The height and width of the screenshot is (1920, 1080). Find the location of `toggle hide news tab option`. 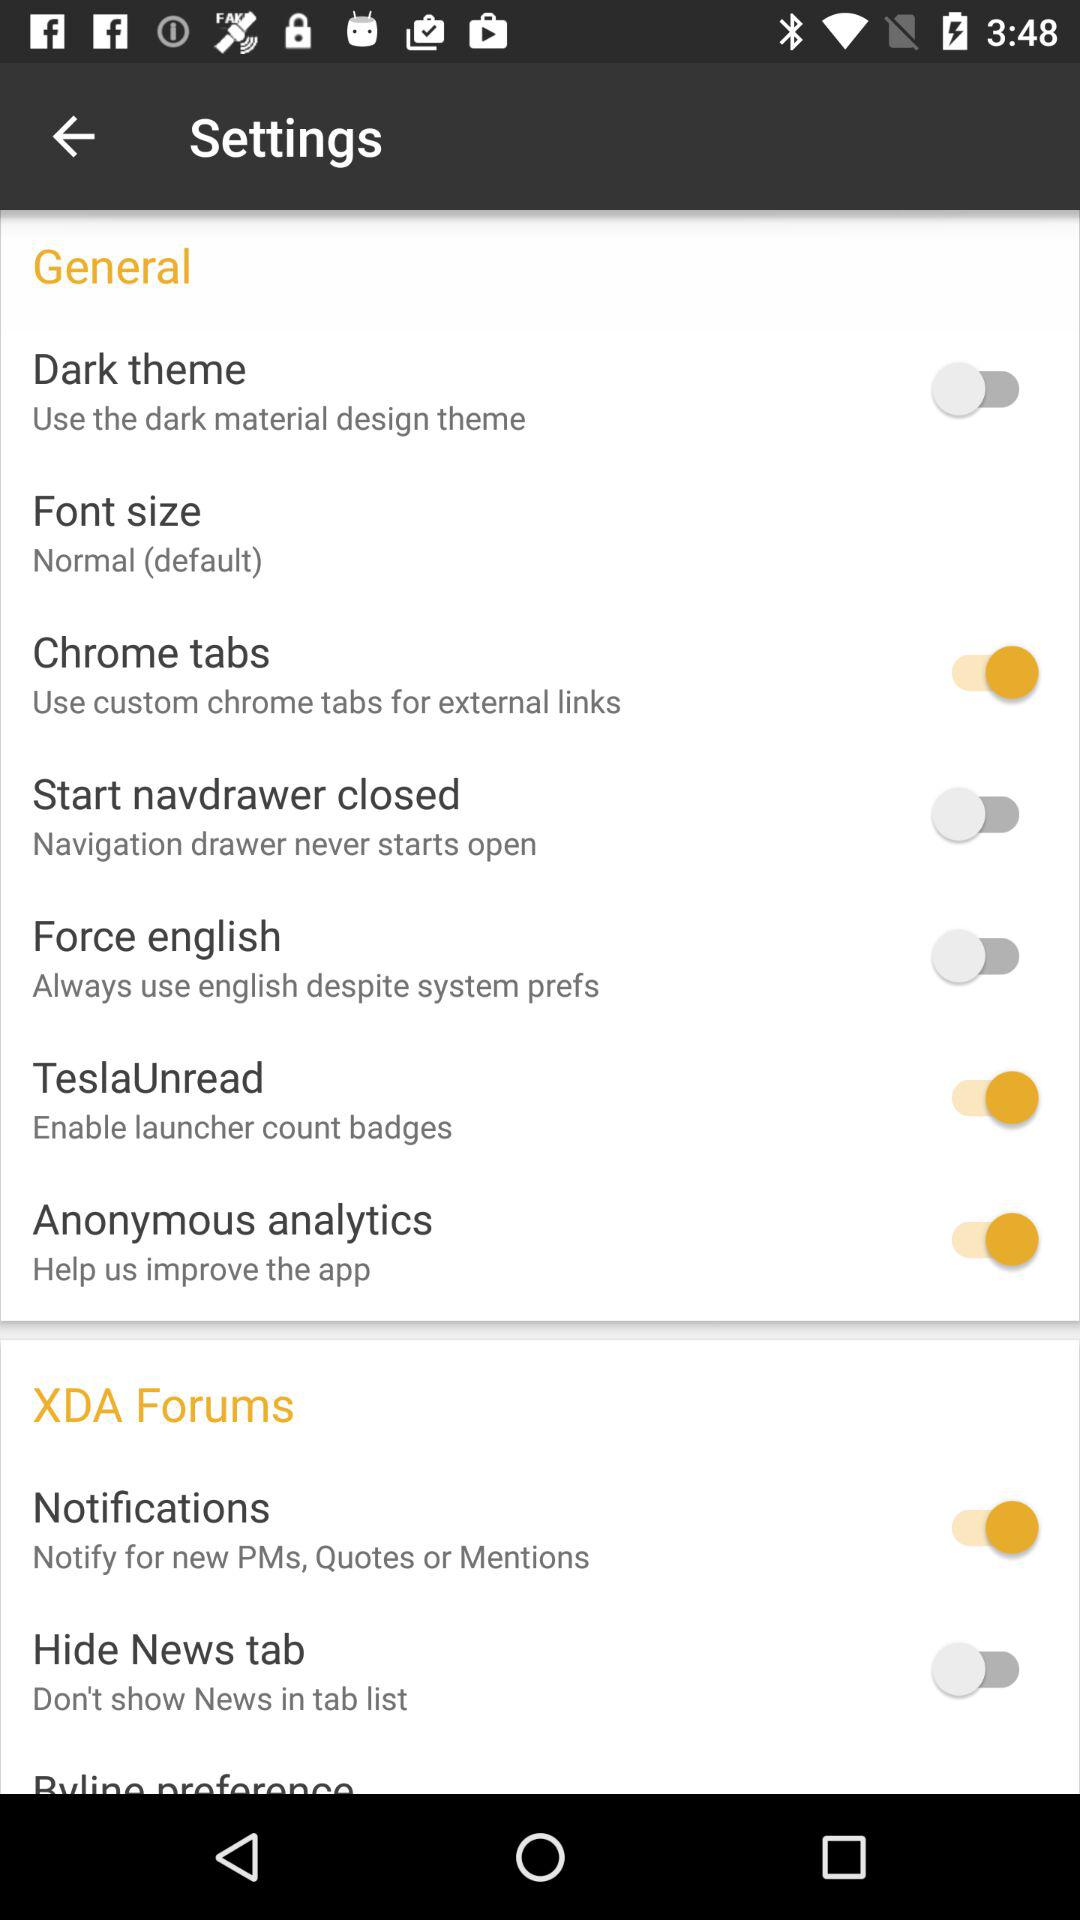

toggle hide news tab option is located at coordinates (985, 1668).